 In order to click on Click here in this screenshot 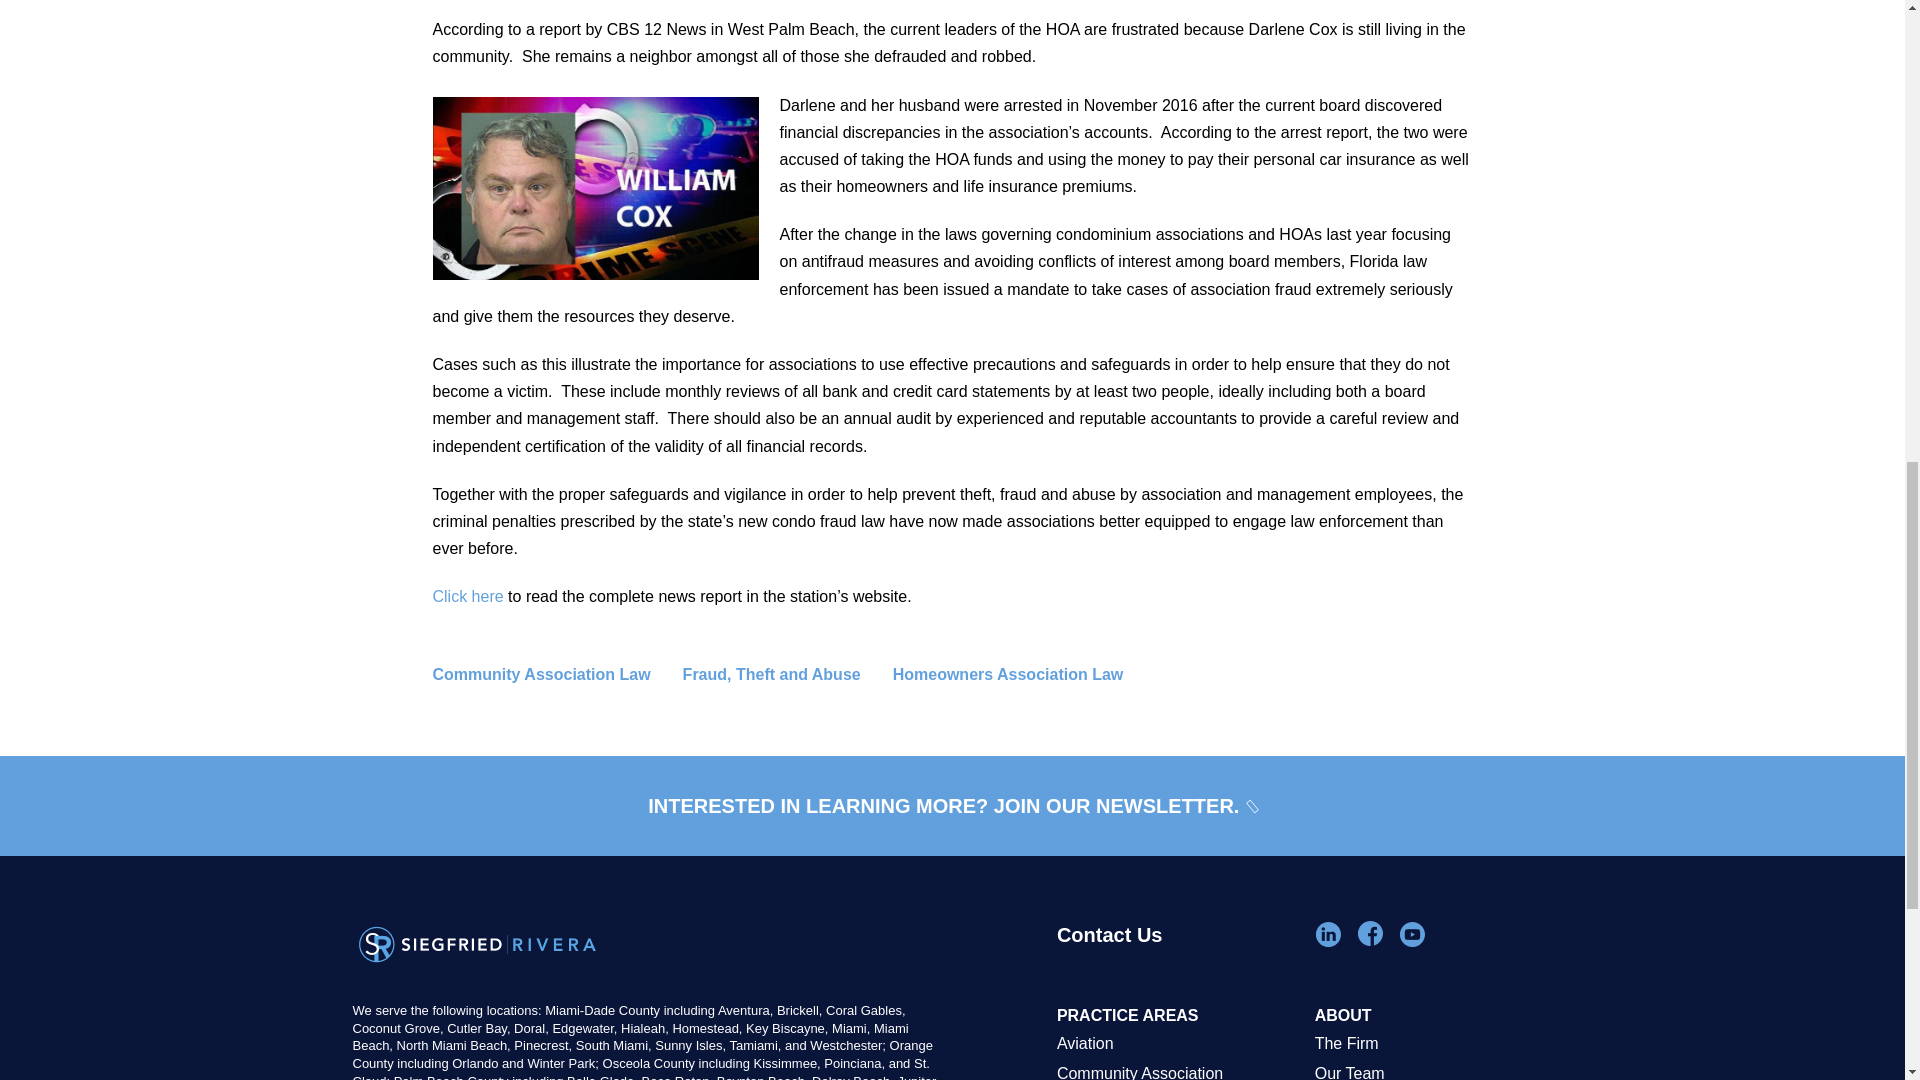, I will do `click(468, 596)`.